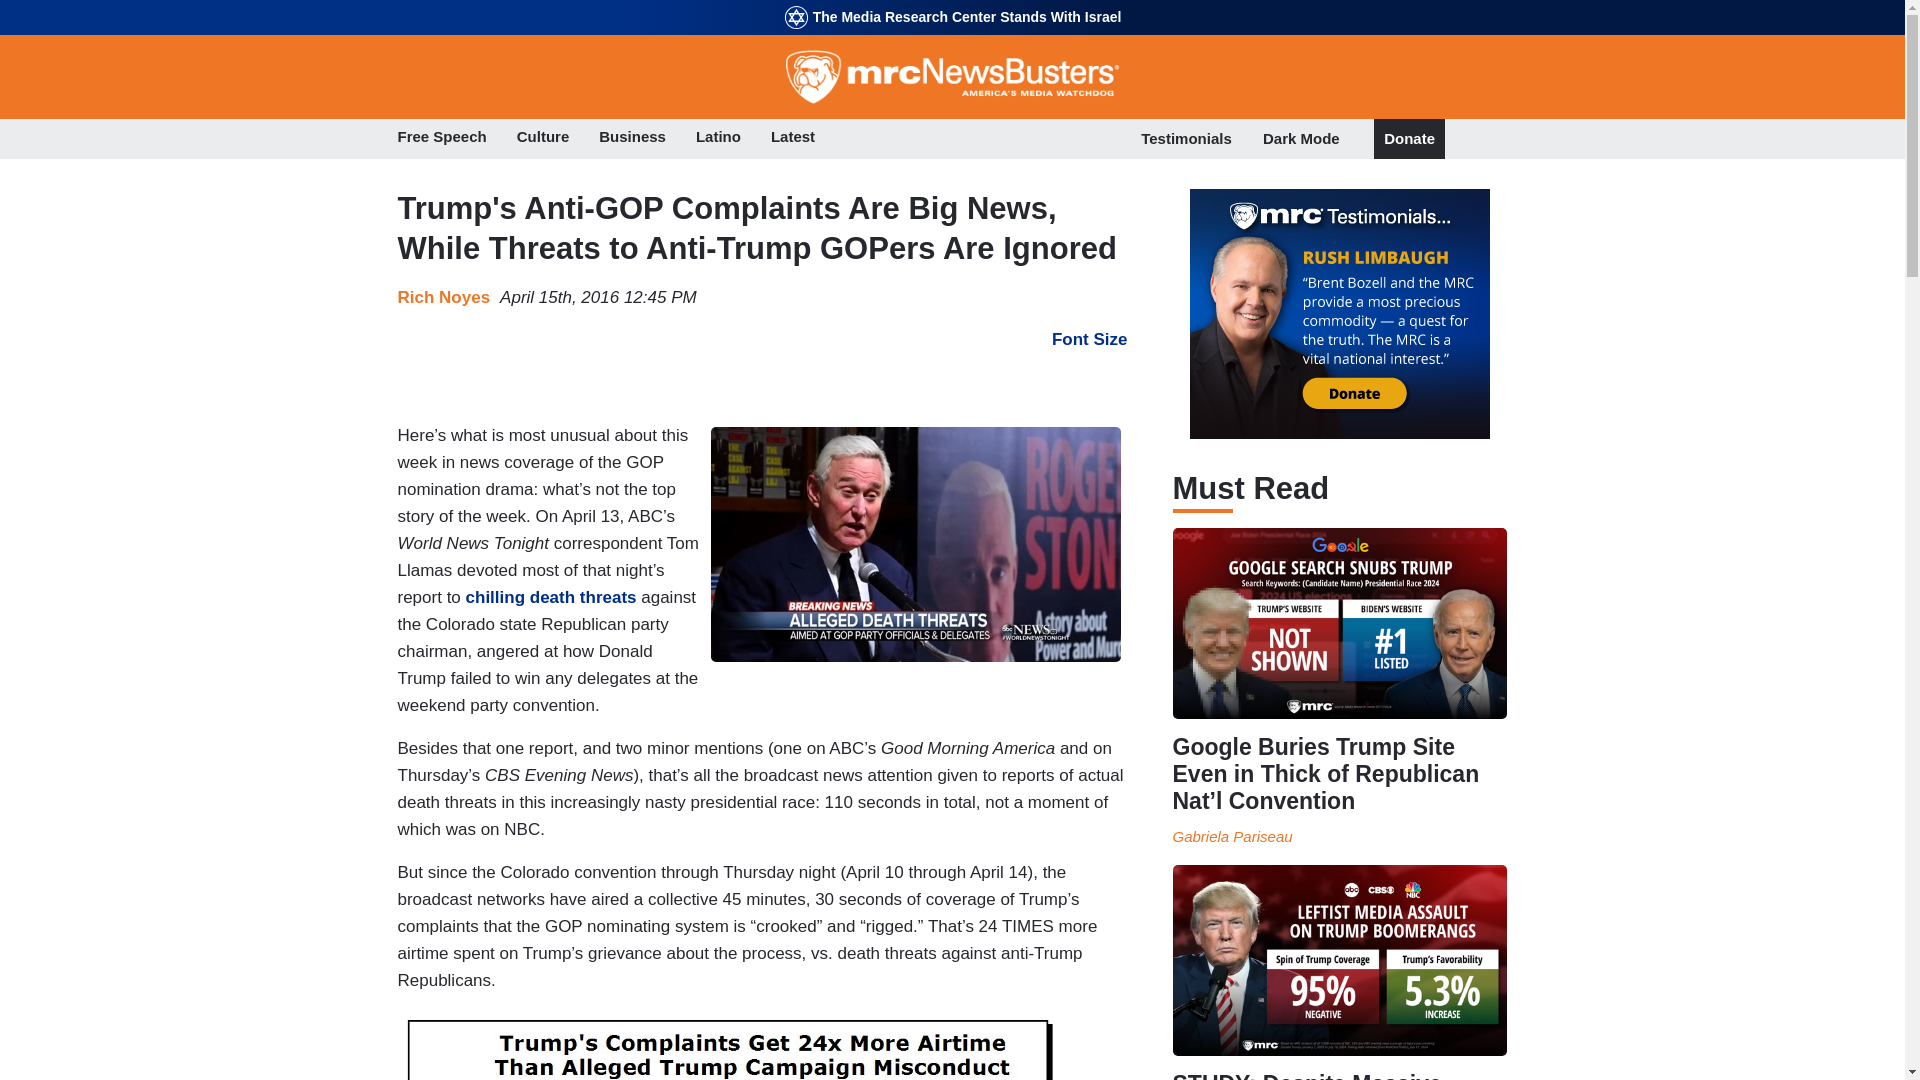  What do you see at coordinates (792, 138) in the screenshot?
I see `Latest` at bounding box center [792, 138].